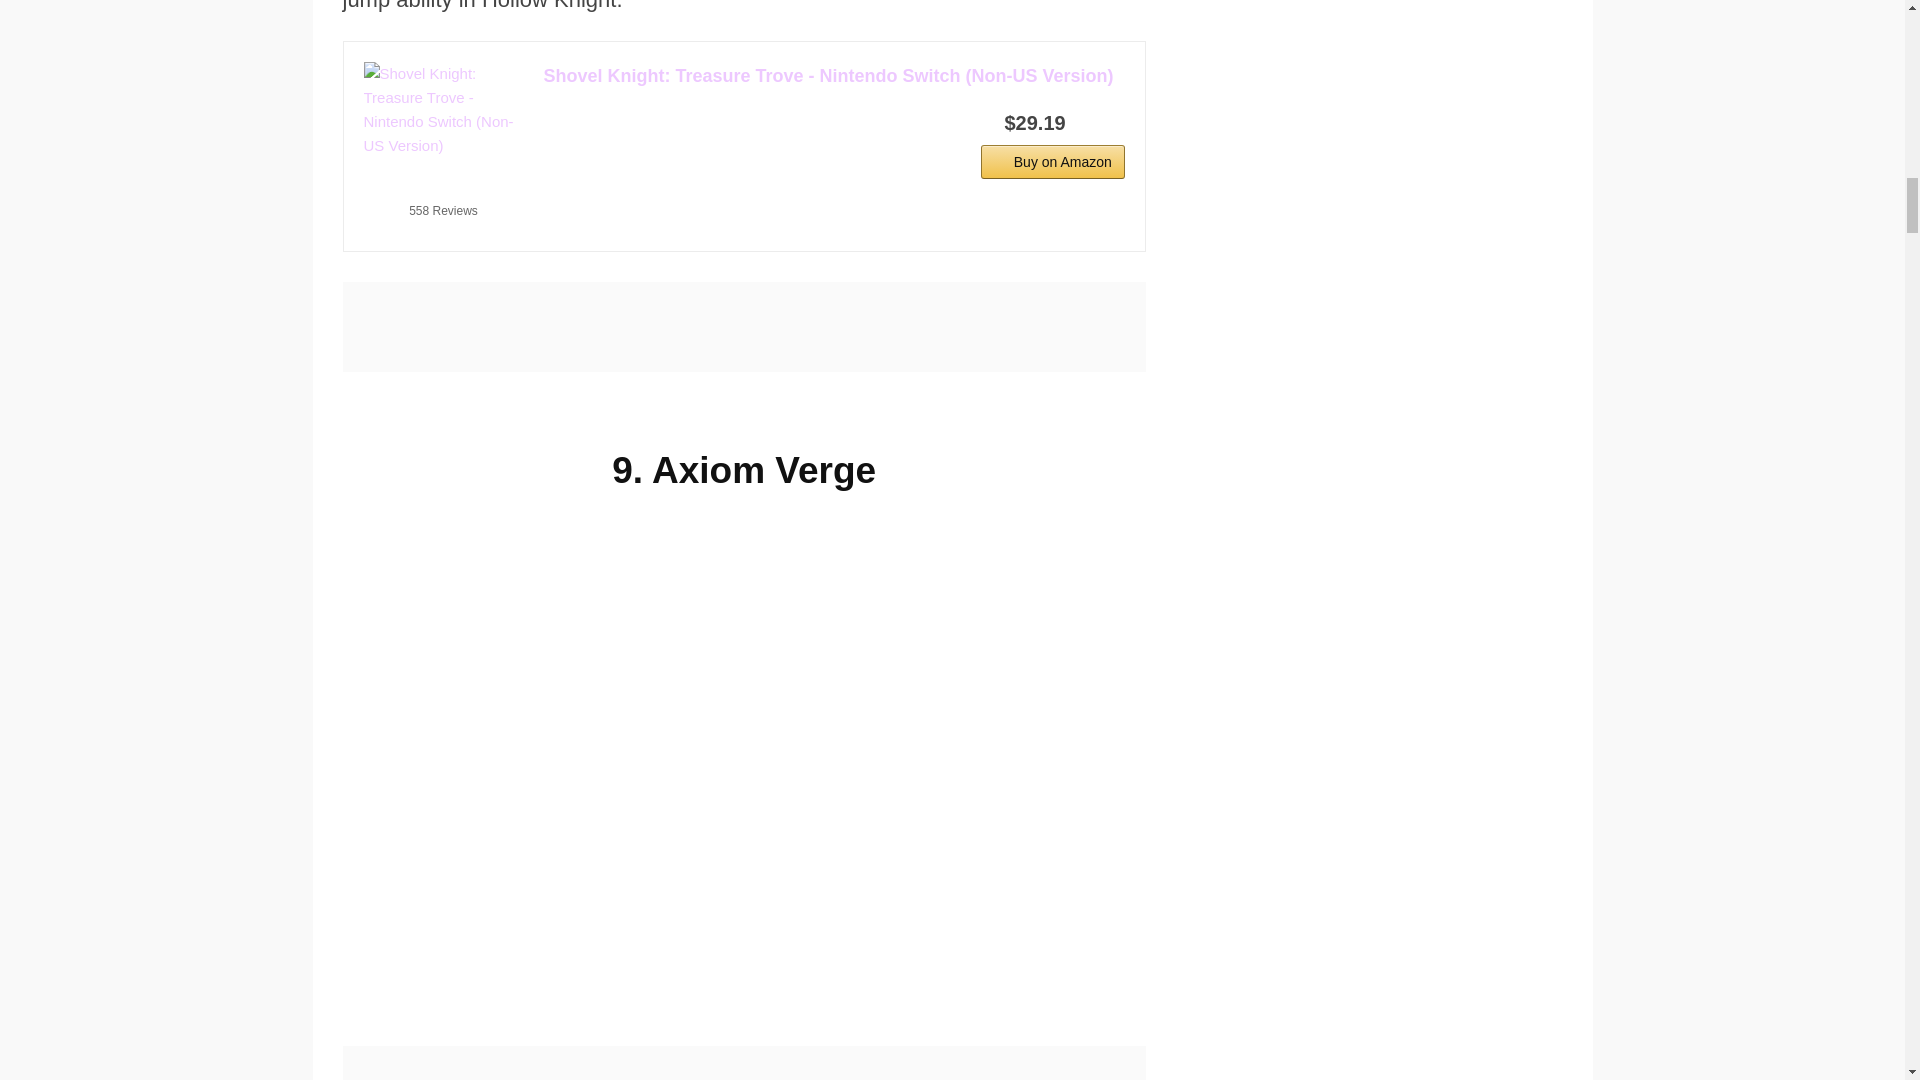 This screenshot has width=1920, height=1080. I want to click on Amazon Prime, so click(1097, 122).